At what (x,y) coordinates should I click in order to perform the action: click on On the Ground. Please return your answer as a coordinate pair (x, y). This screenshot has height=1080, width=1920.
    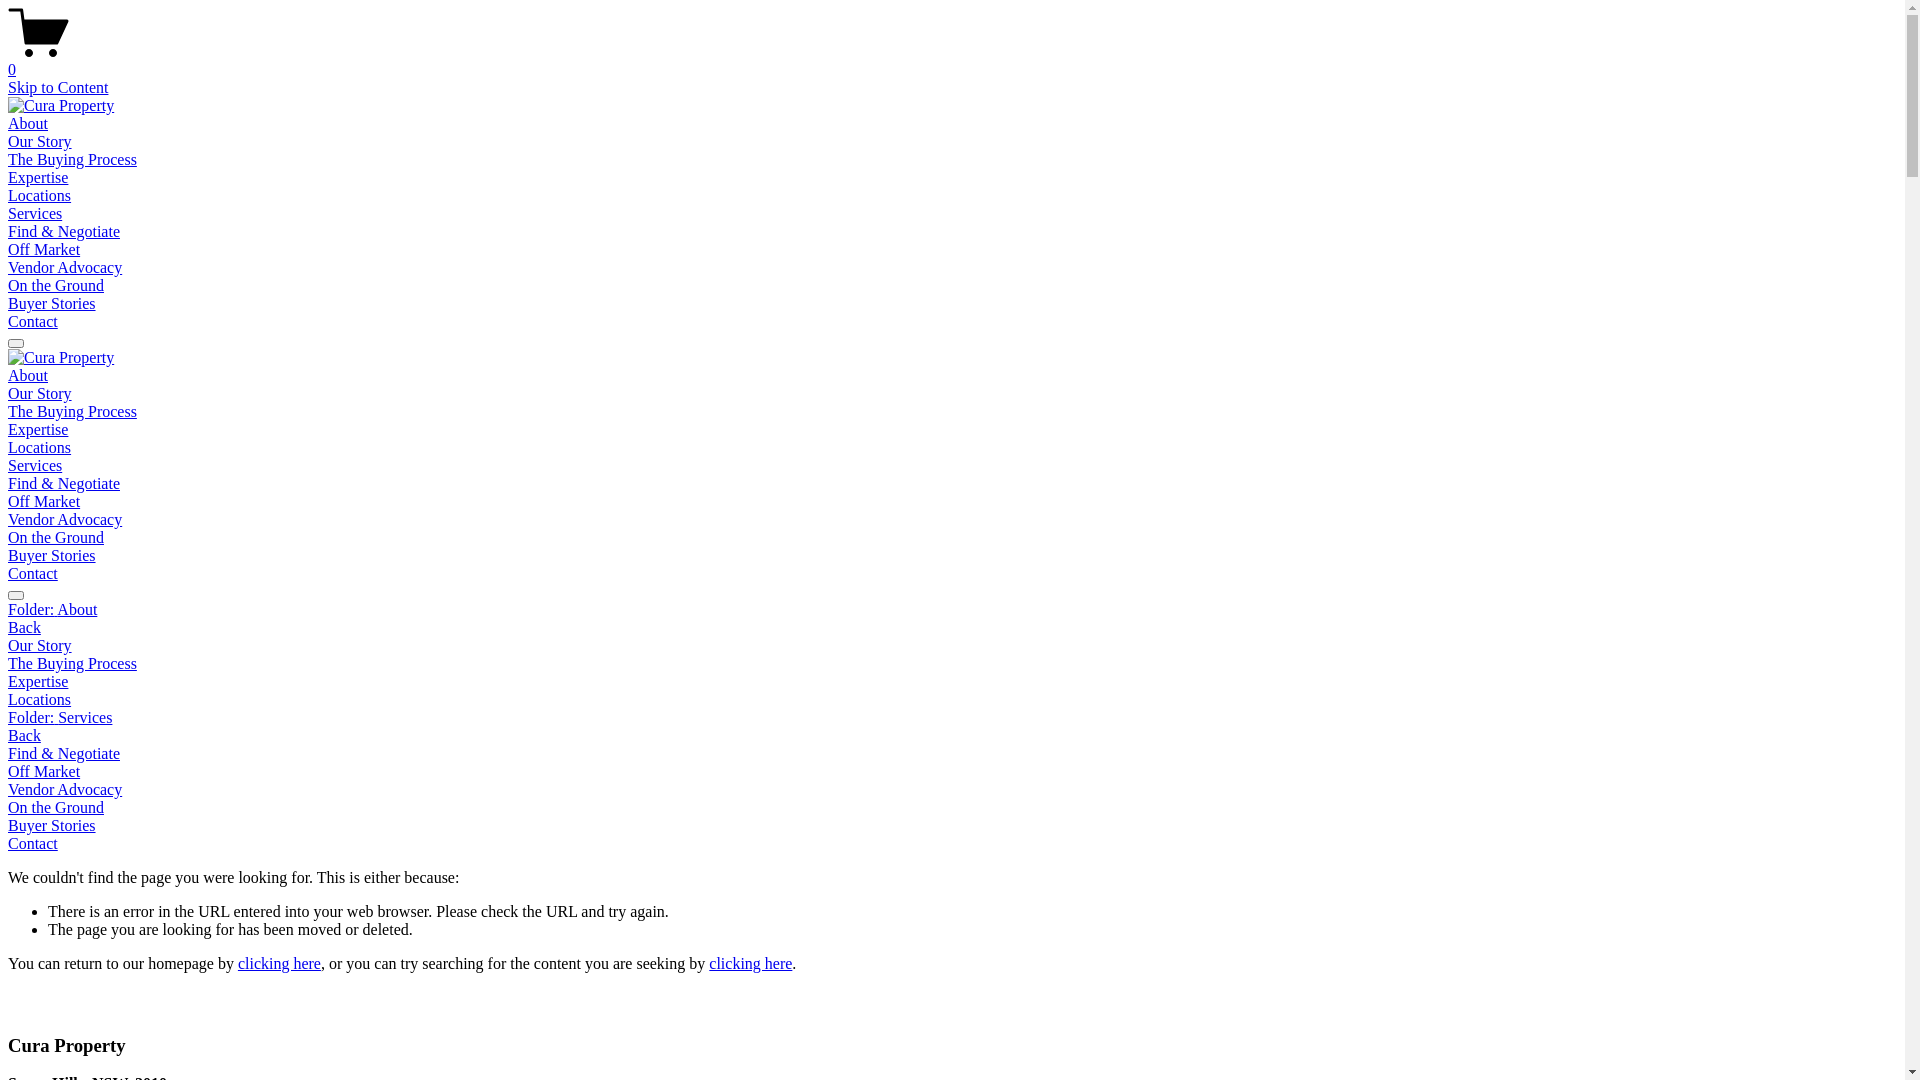
    Looking at the image, I should click on (952, 808).